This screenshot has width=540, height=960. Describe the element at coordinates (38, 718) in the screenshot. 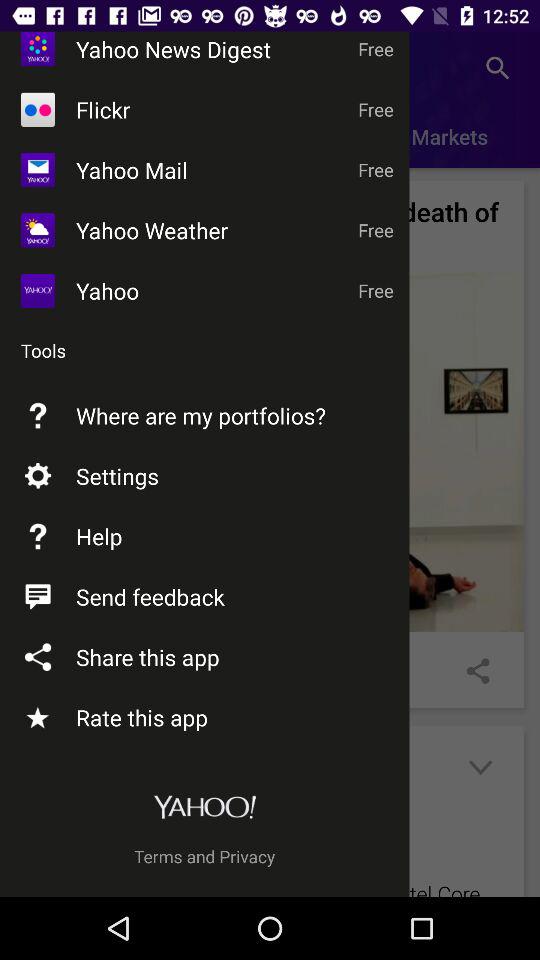

I see `select rate this app icon` at that location.